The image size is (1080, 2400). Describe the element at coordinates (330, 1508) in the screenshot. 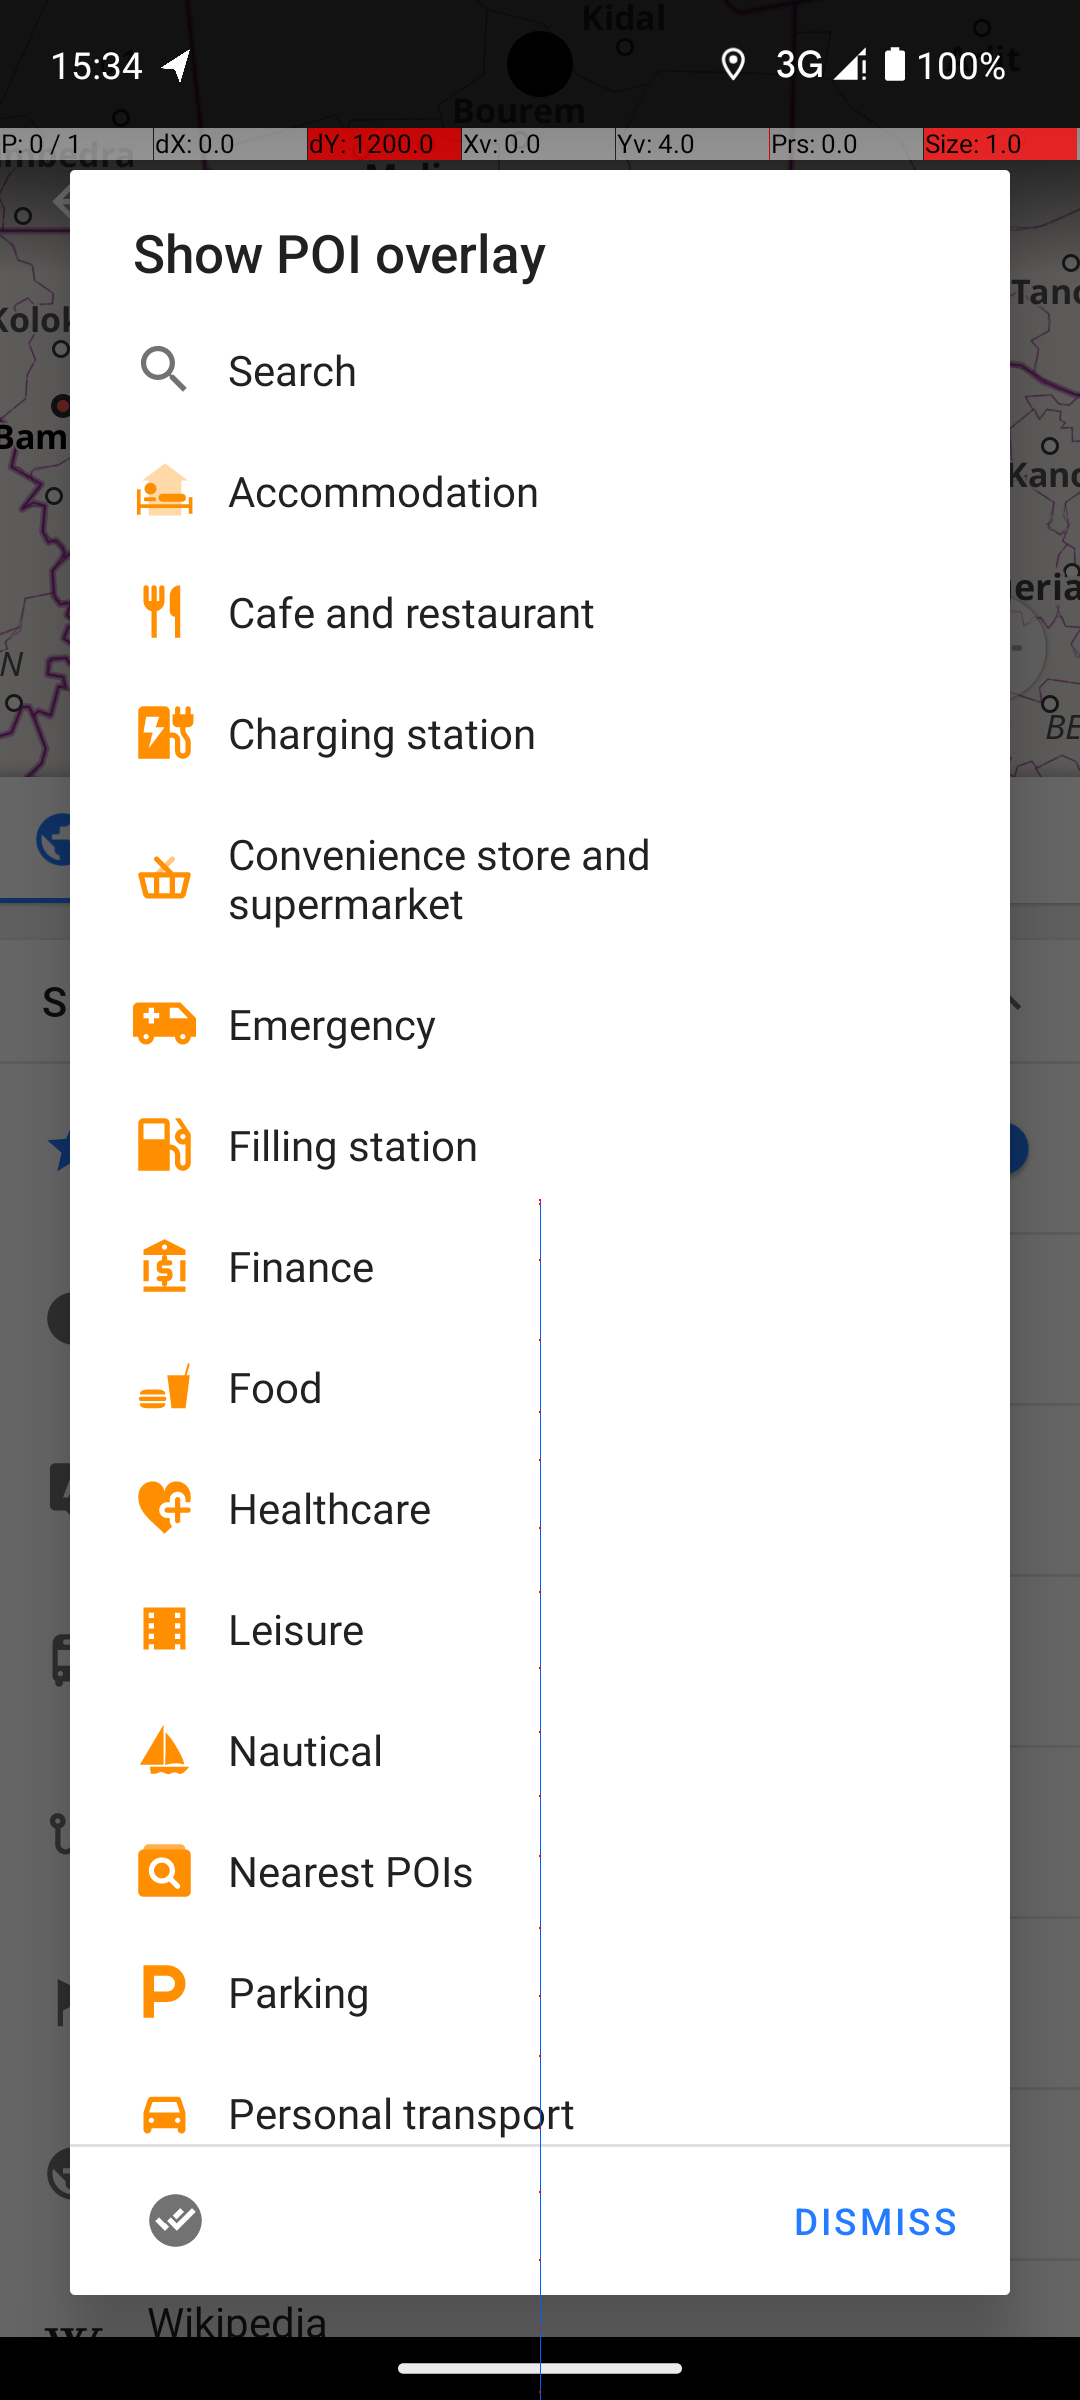

I see `Healthcare` at that location.